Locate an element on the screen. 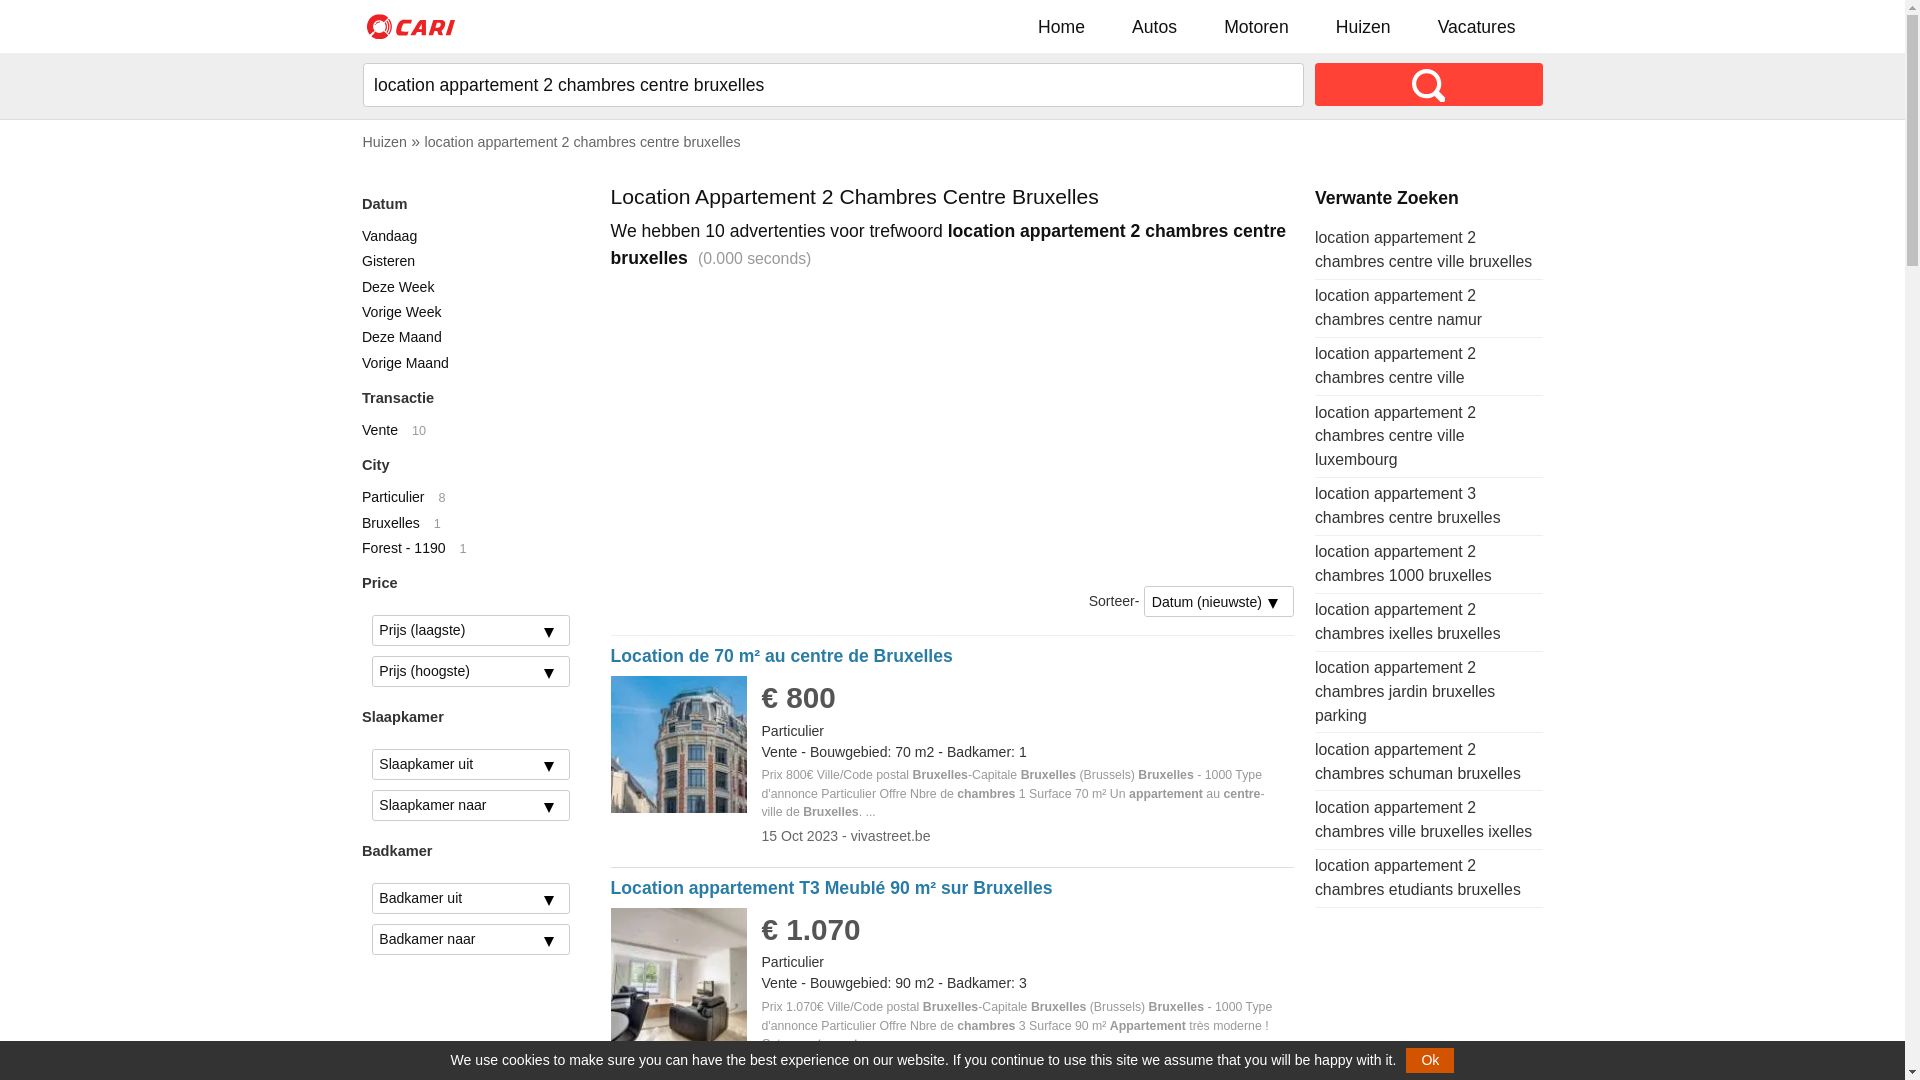  location appartement 3 chambres centre bruxelles is located at coordinates (1408, 506).